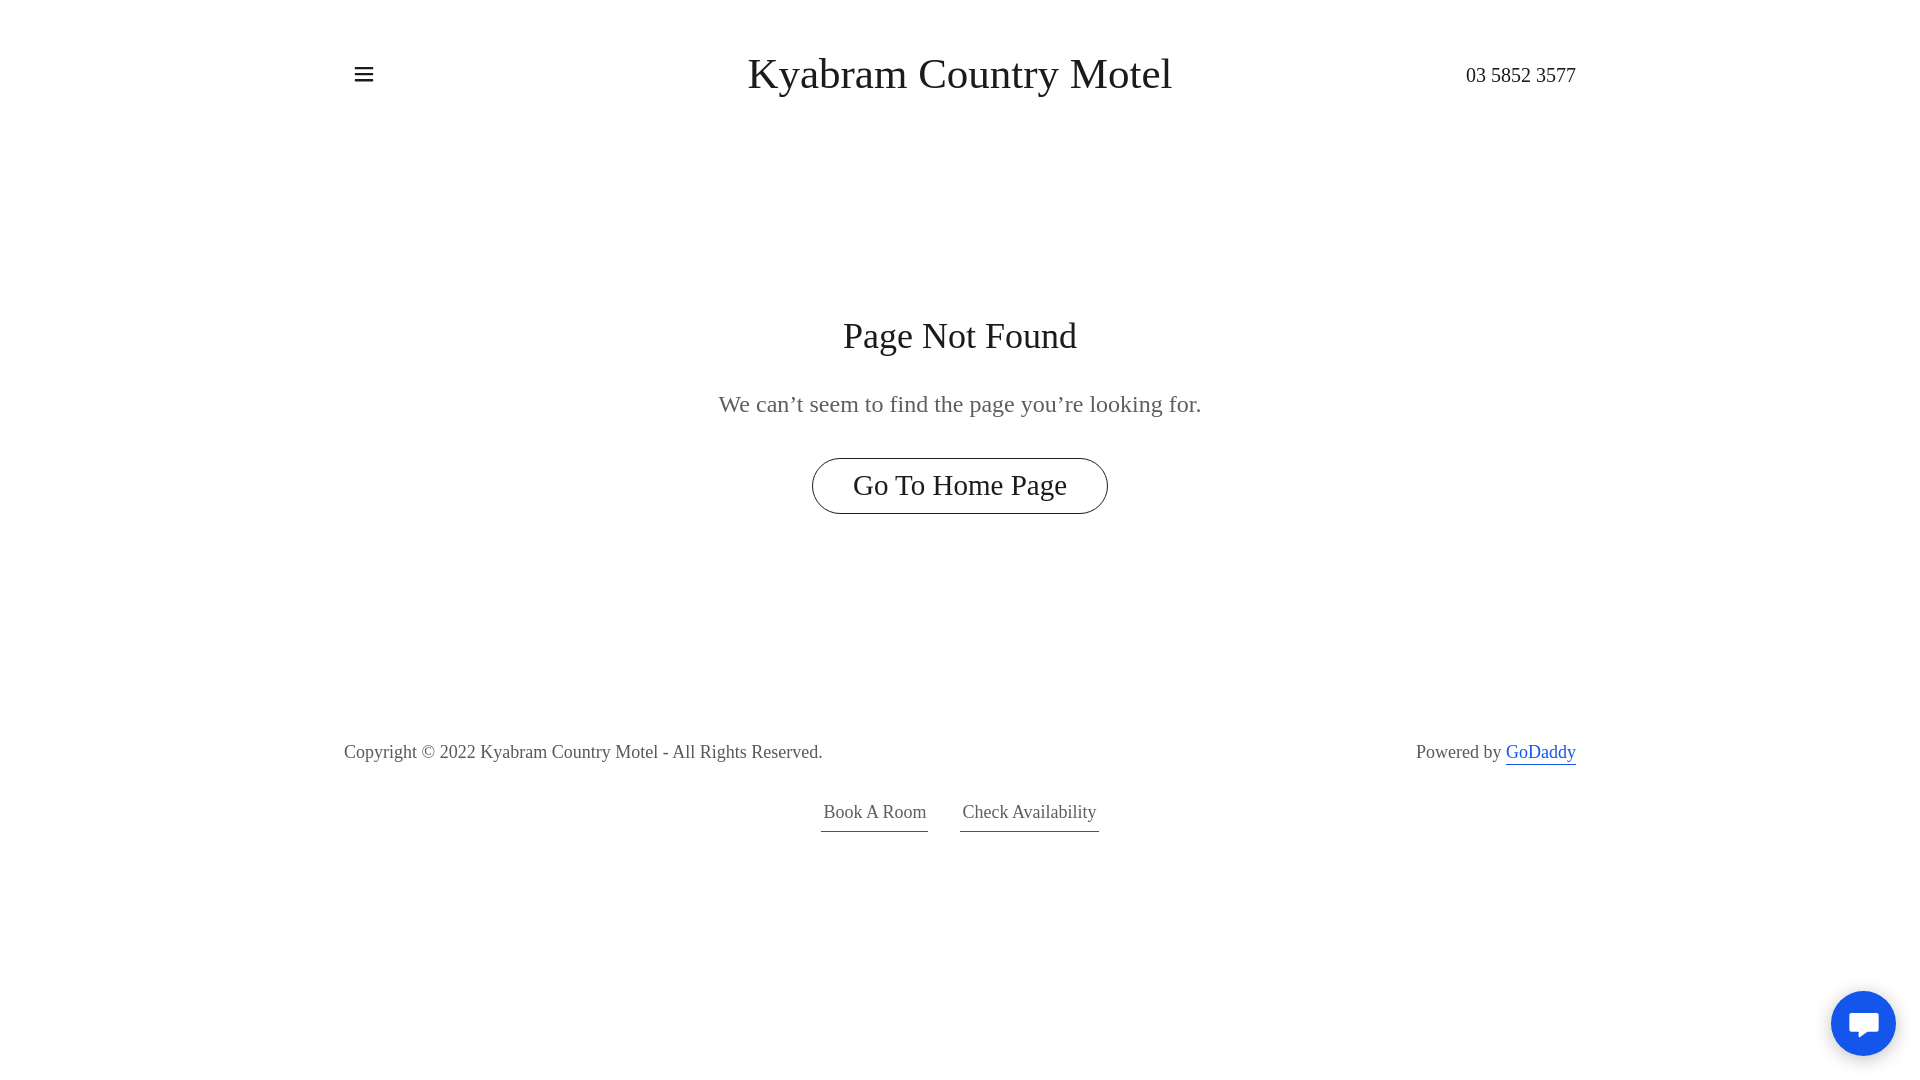 Image resolution: width=1920 pixels, height=1080 pixels. What do you see at coordinates (1029, 816) in the screenshot?
I see `Check Availability` at bounding box center [1029, 816].